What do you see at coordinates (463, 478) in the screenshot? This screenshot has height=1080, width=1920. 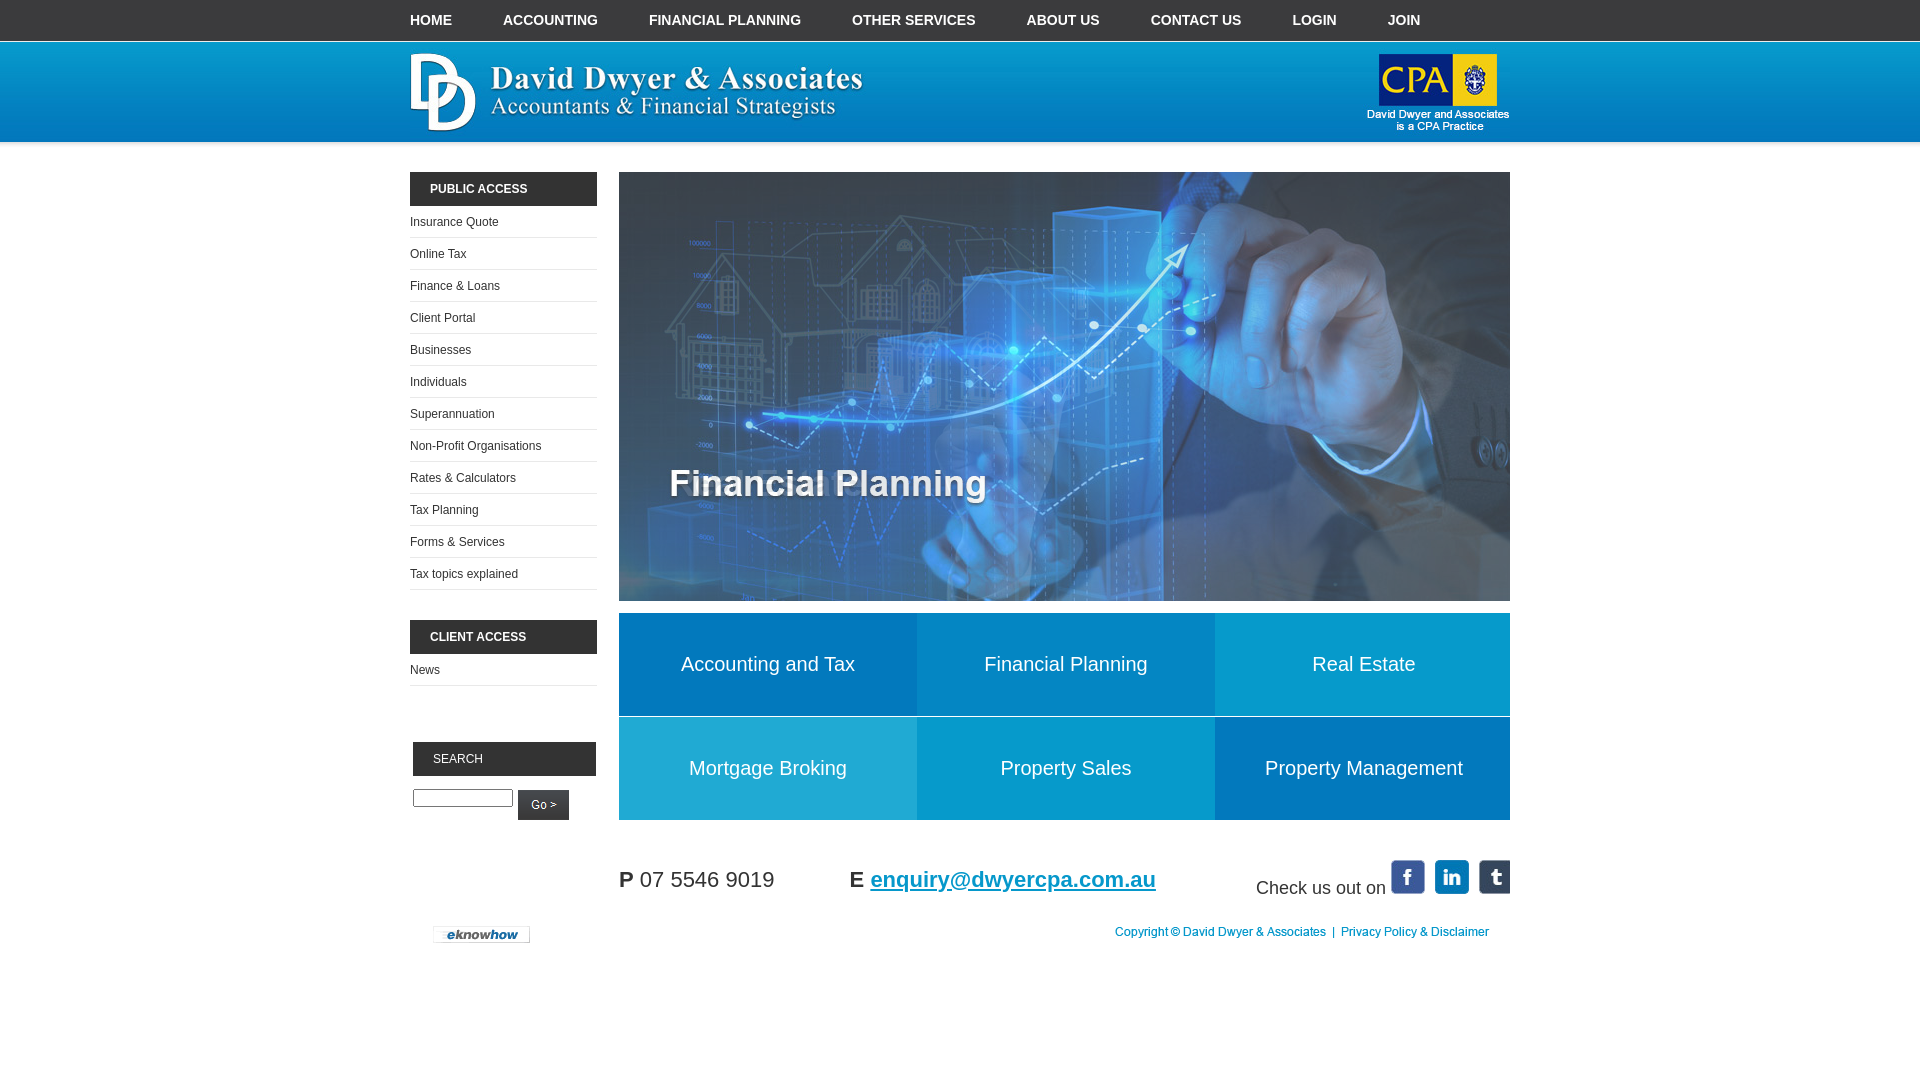 I see `Rates & Calculators` at bounding box center [463, 478].